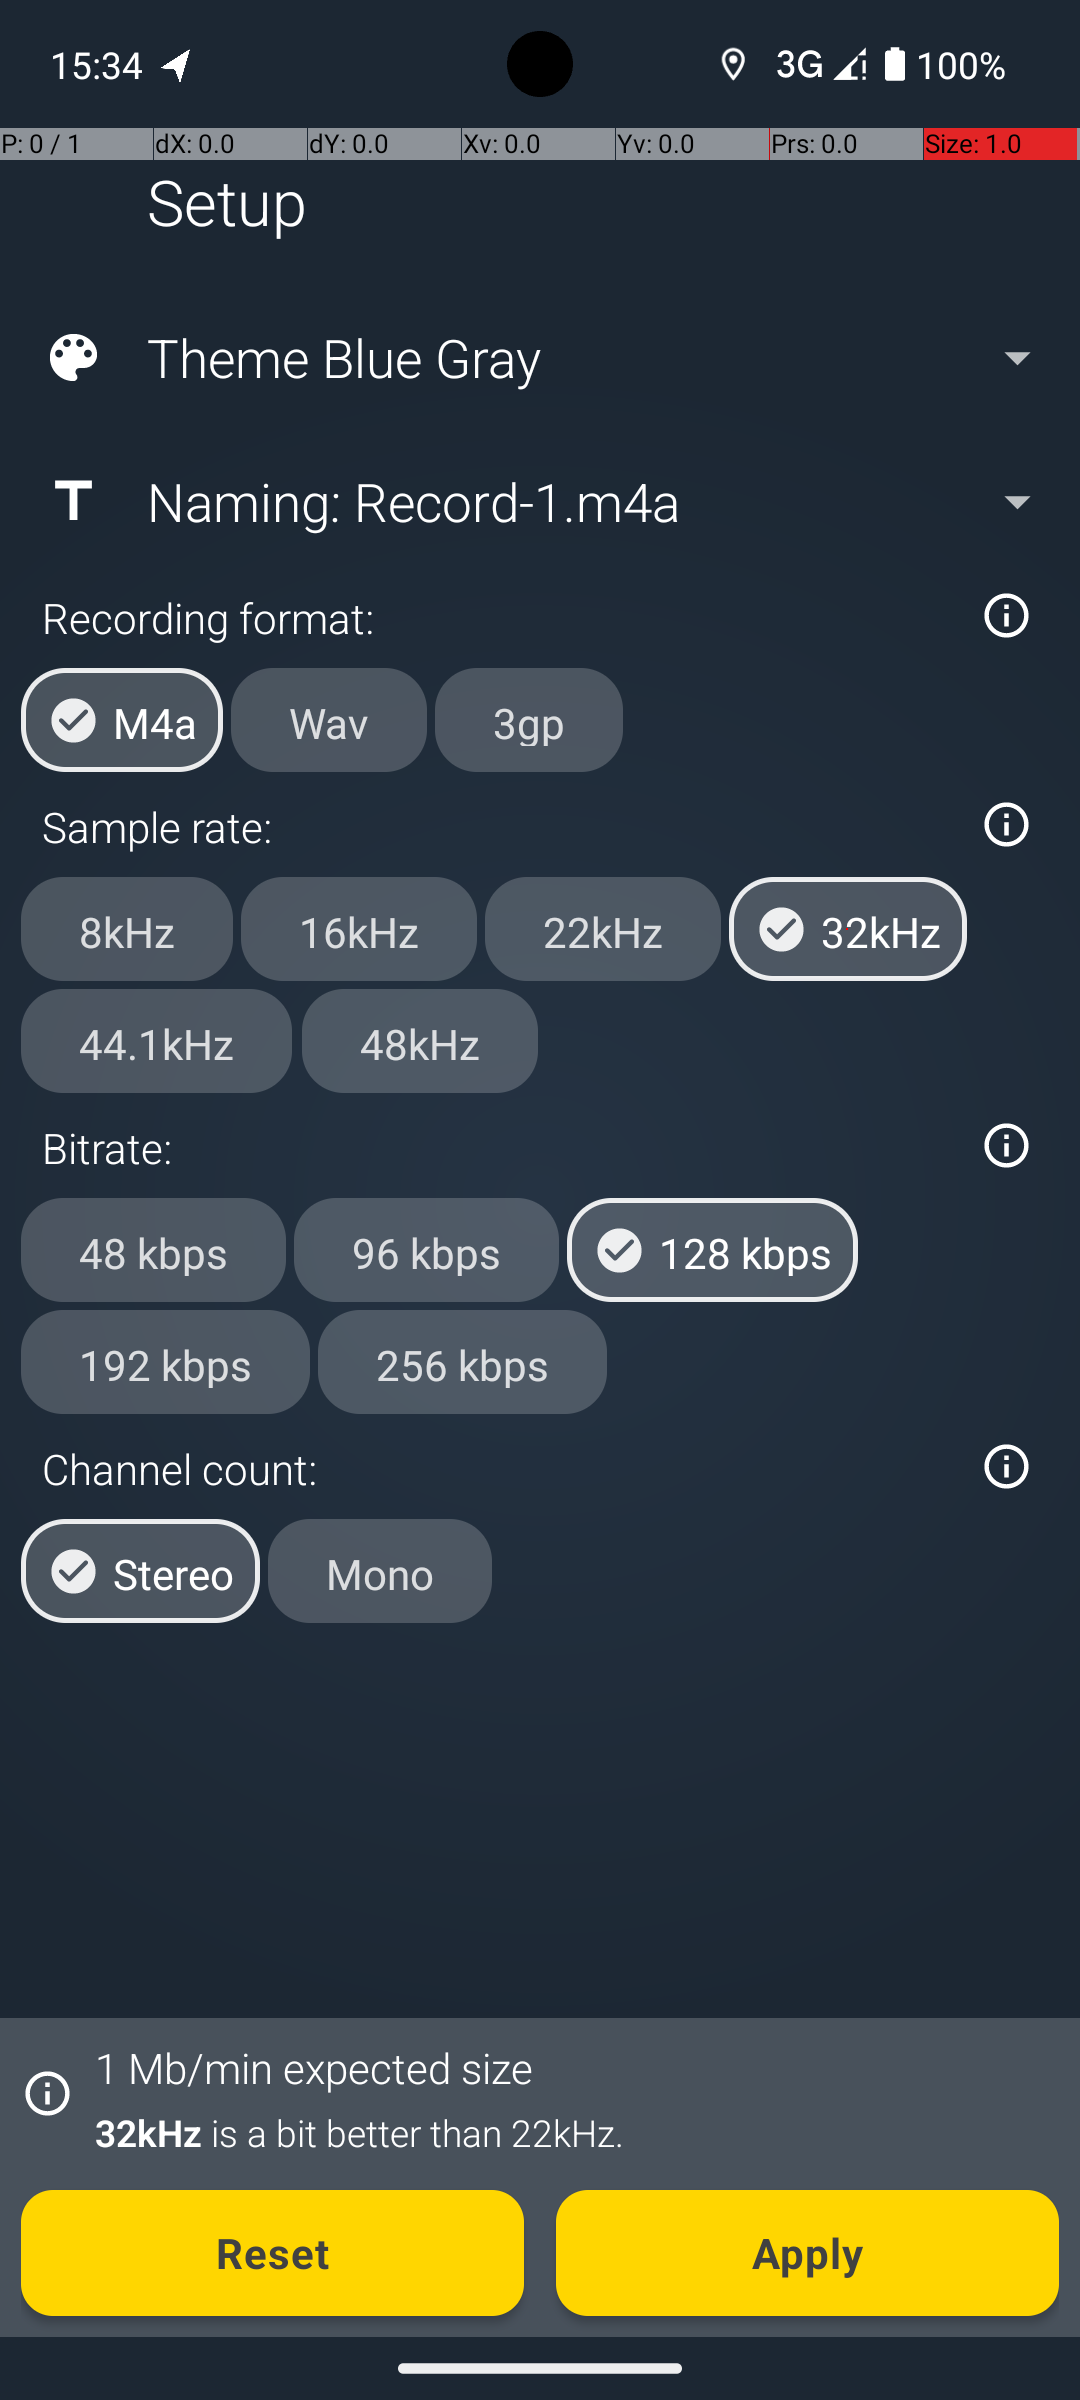 The width and height of the screenshot is (1080, 2400). What do you see at coordinates (272, 2253) in the screenshot?
I see `Reset` at bounding box center [272, 2253].